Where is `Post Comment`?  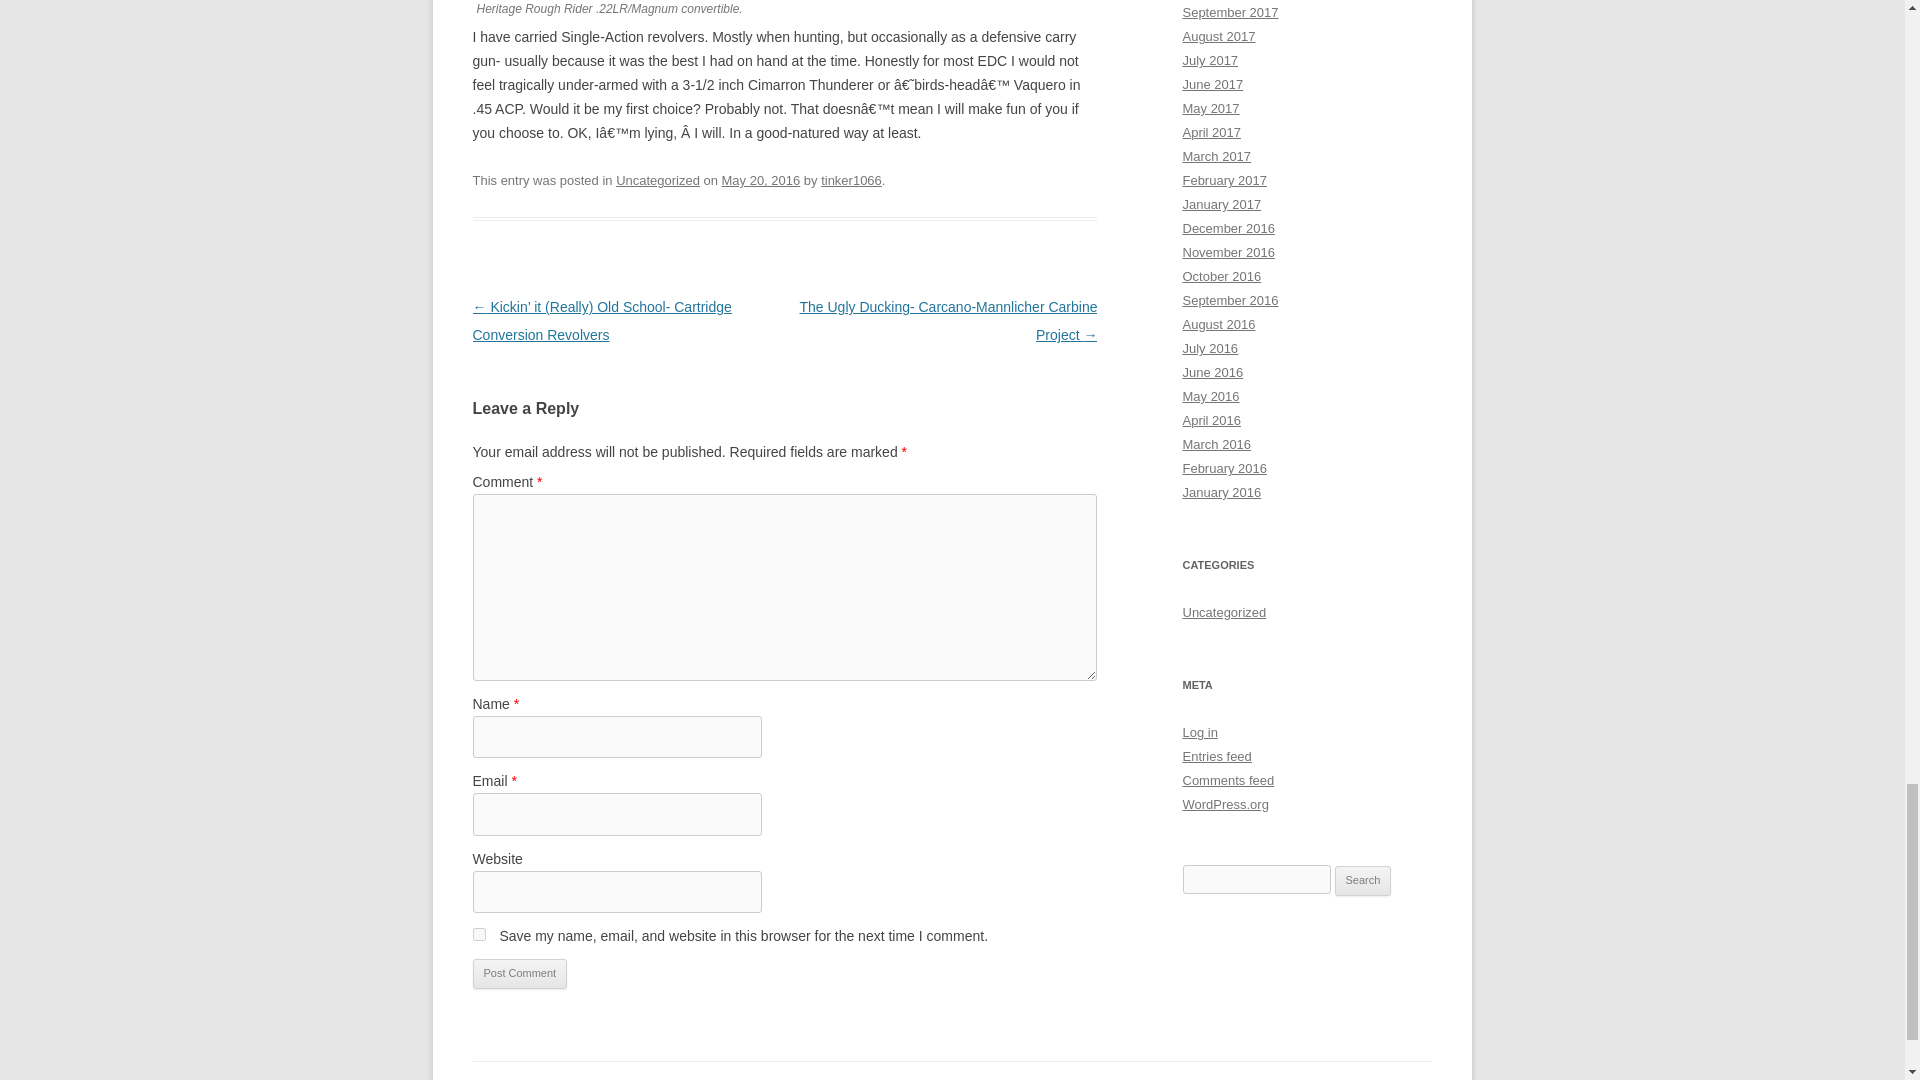
Post Comment is located at coordinates (519, 974).